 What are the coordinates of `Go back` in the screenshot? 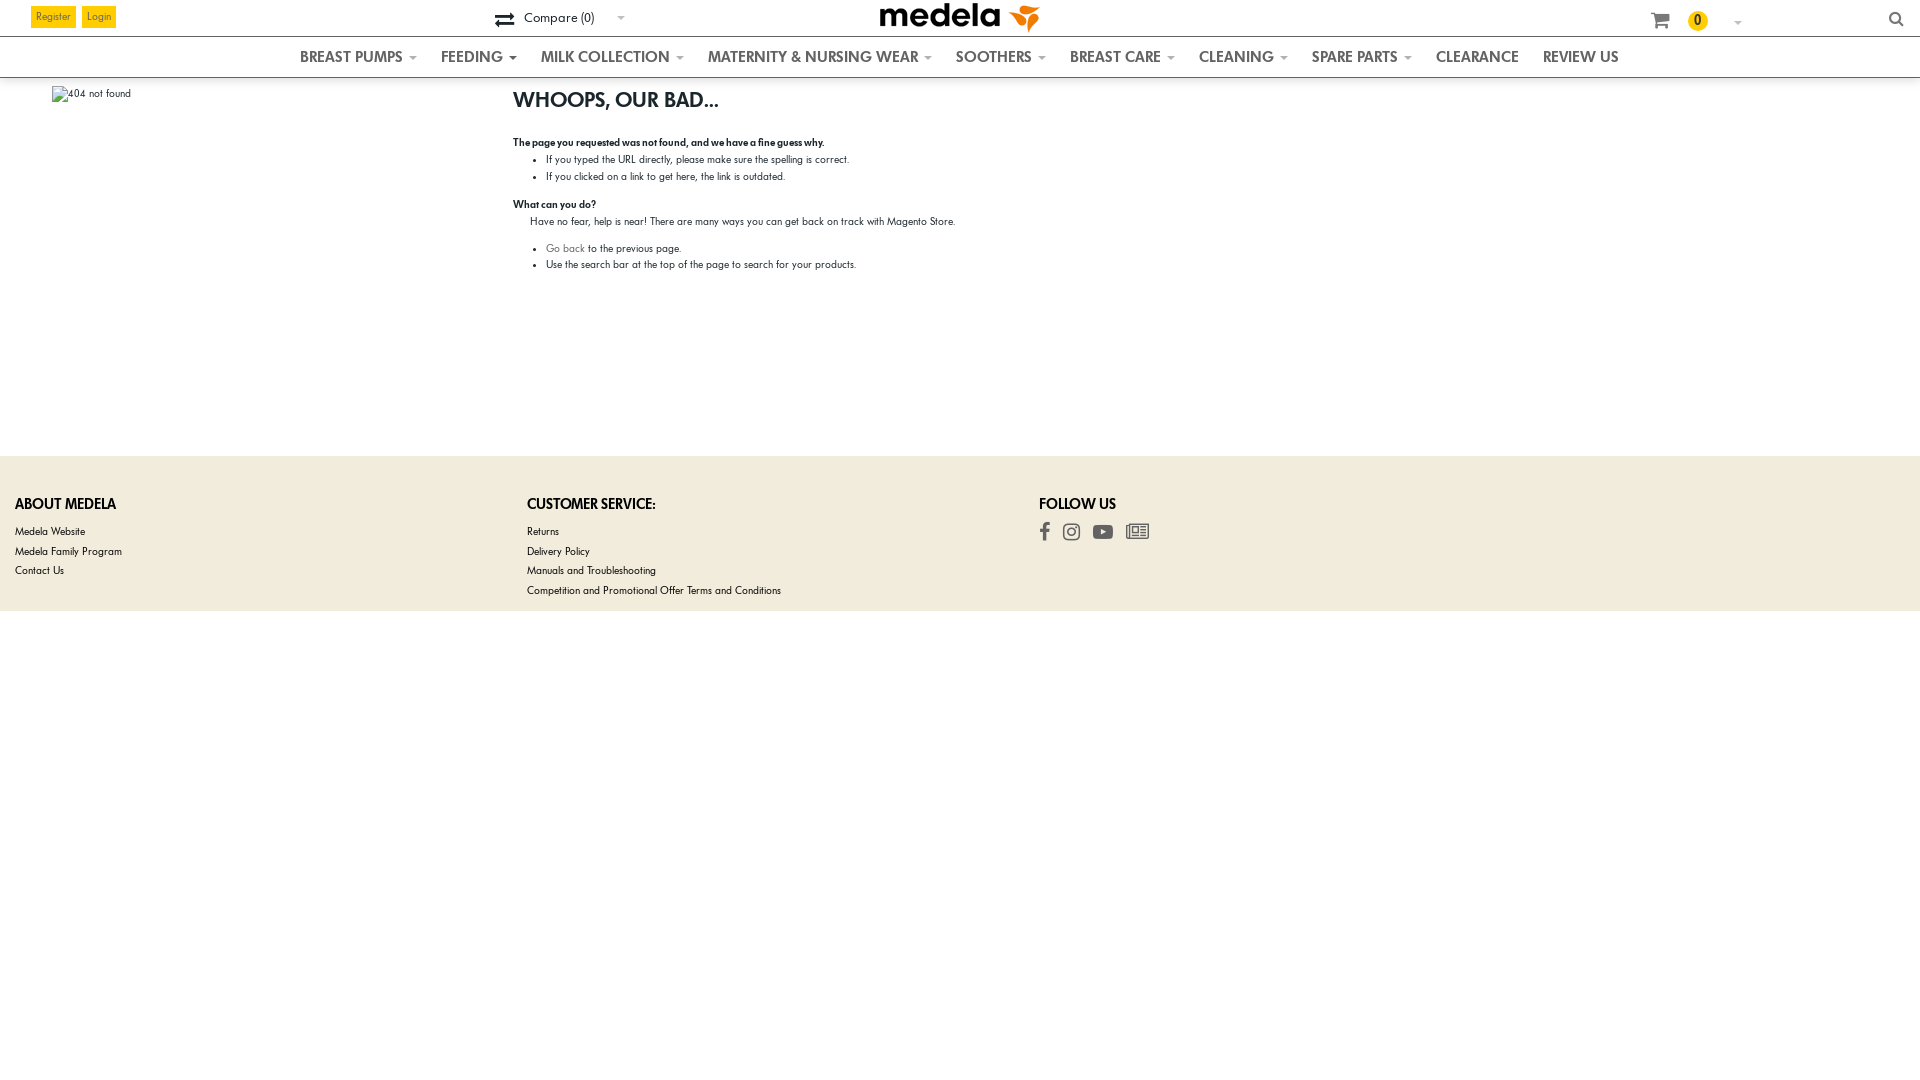 It's located at (566, 248).